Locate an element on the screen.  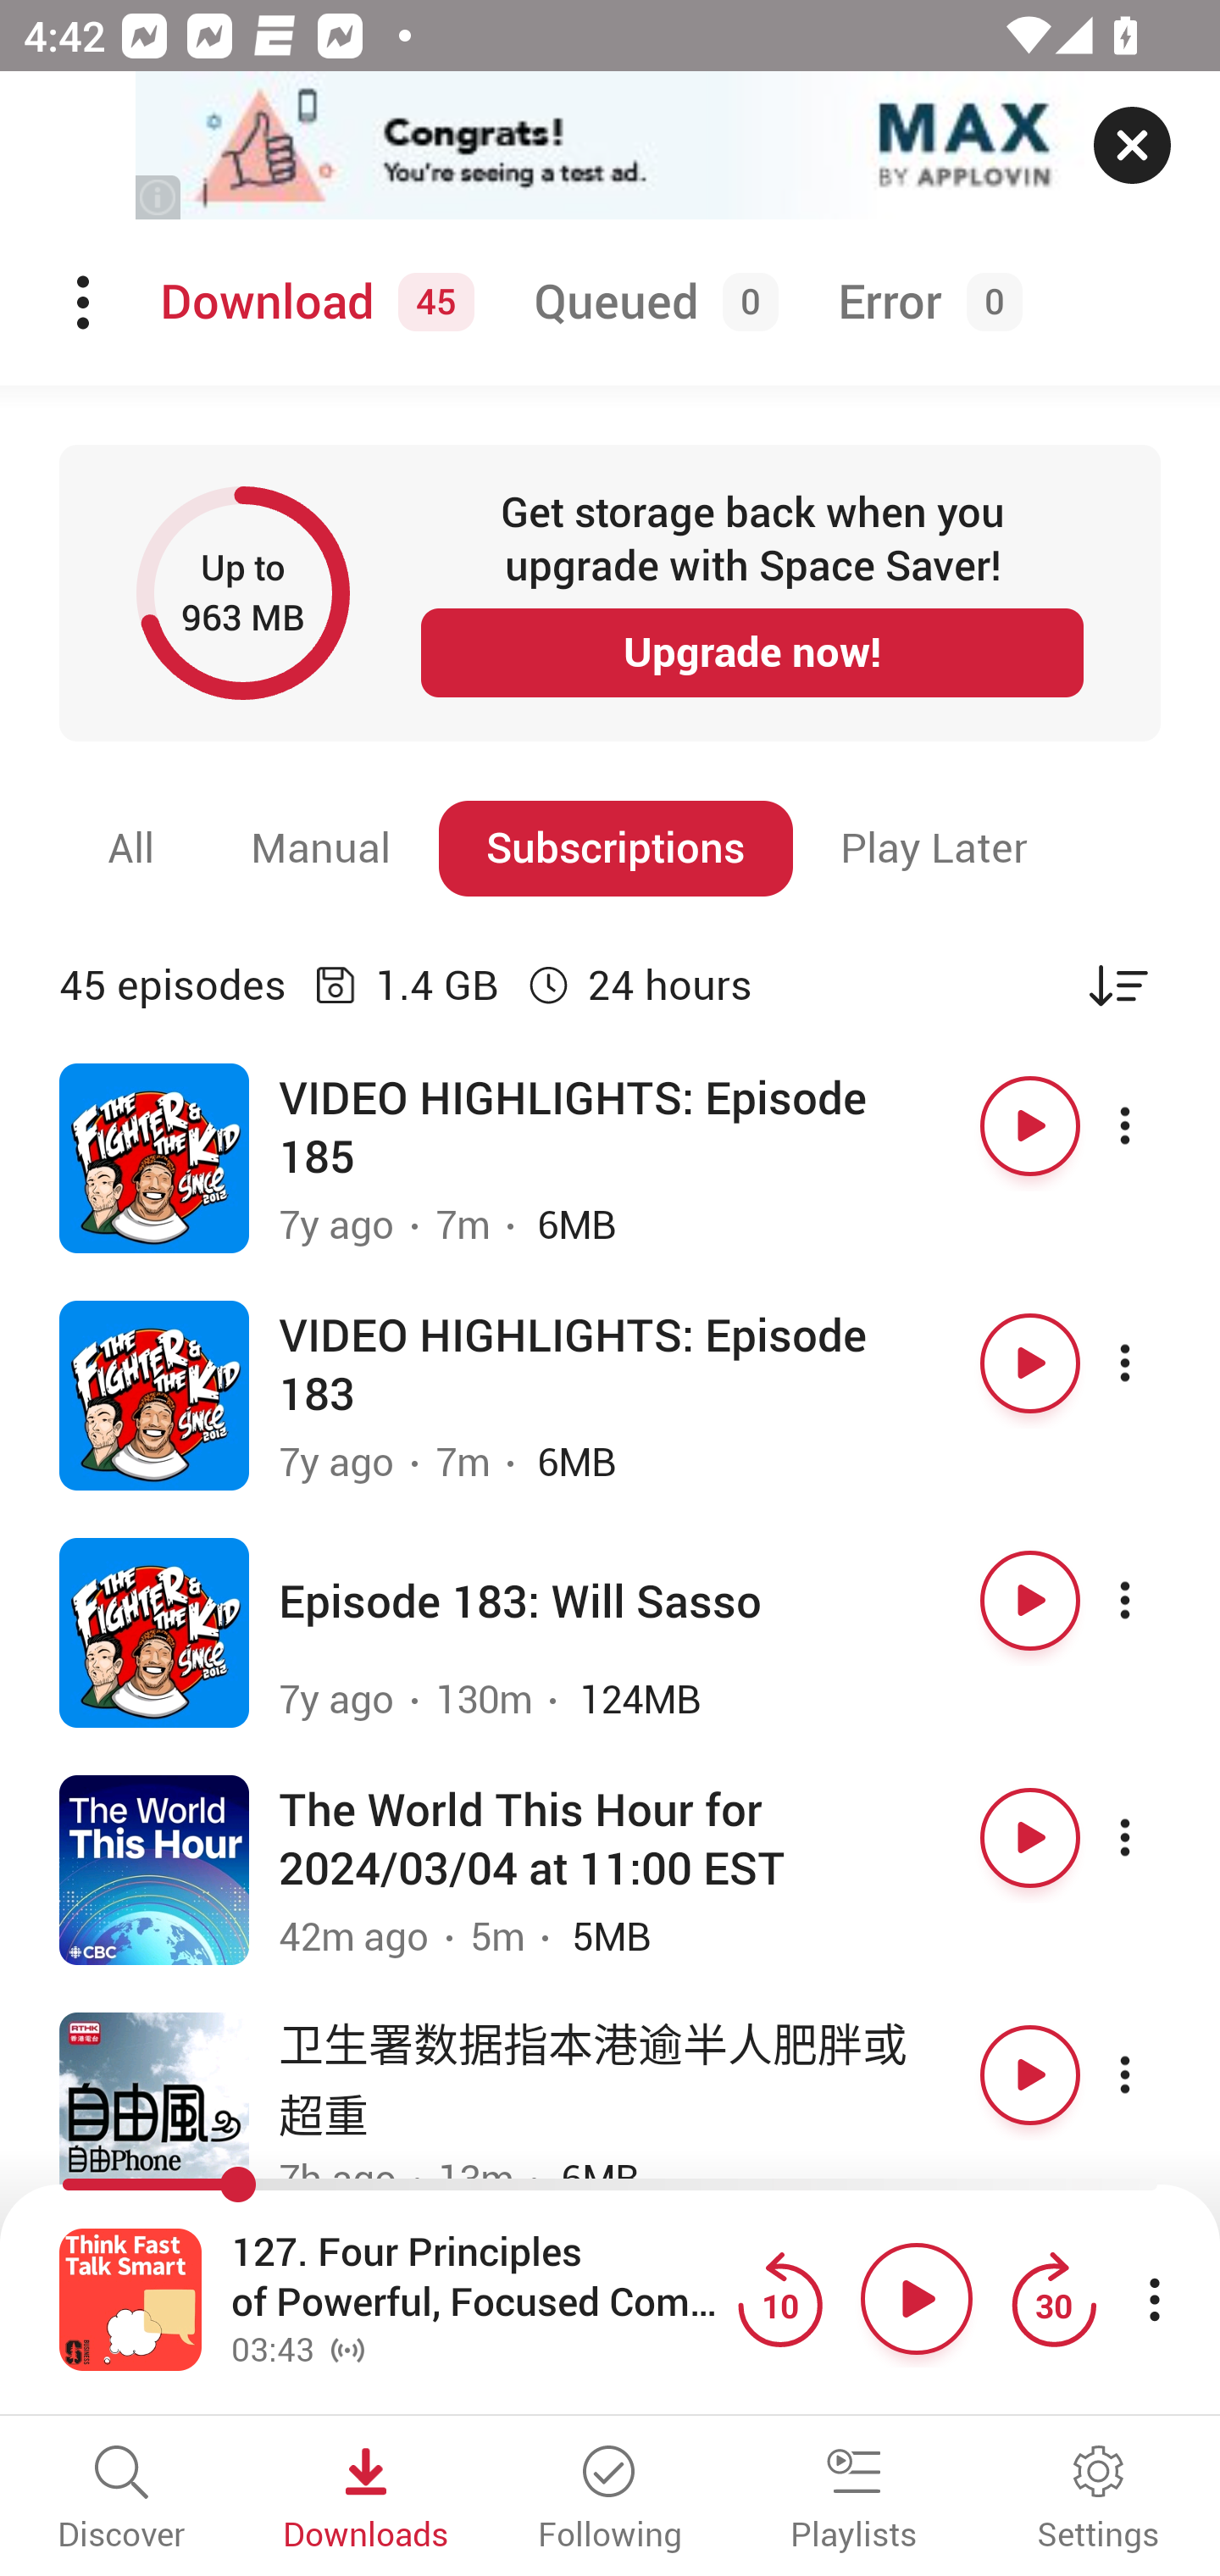
Subscriptions is located at coordinates (616, 848).